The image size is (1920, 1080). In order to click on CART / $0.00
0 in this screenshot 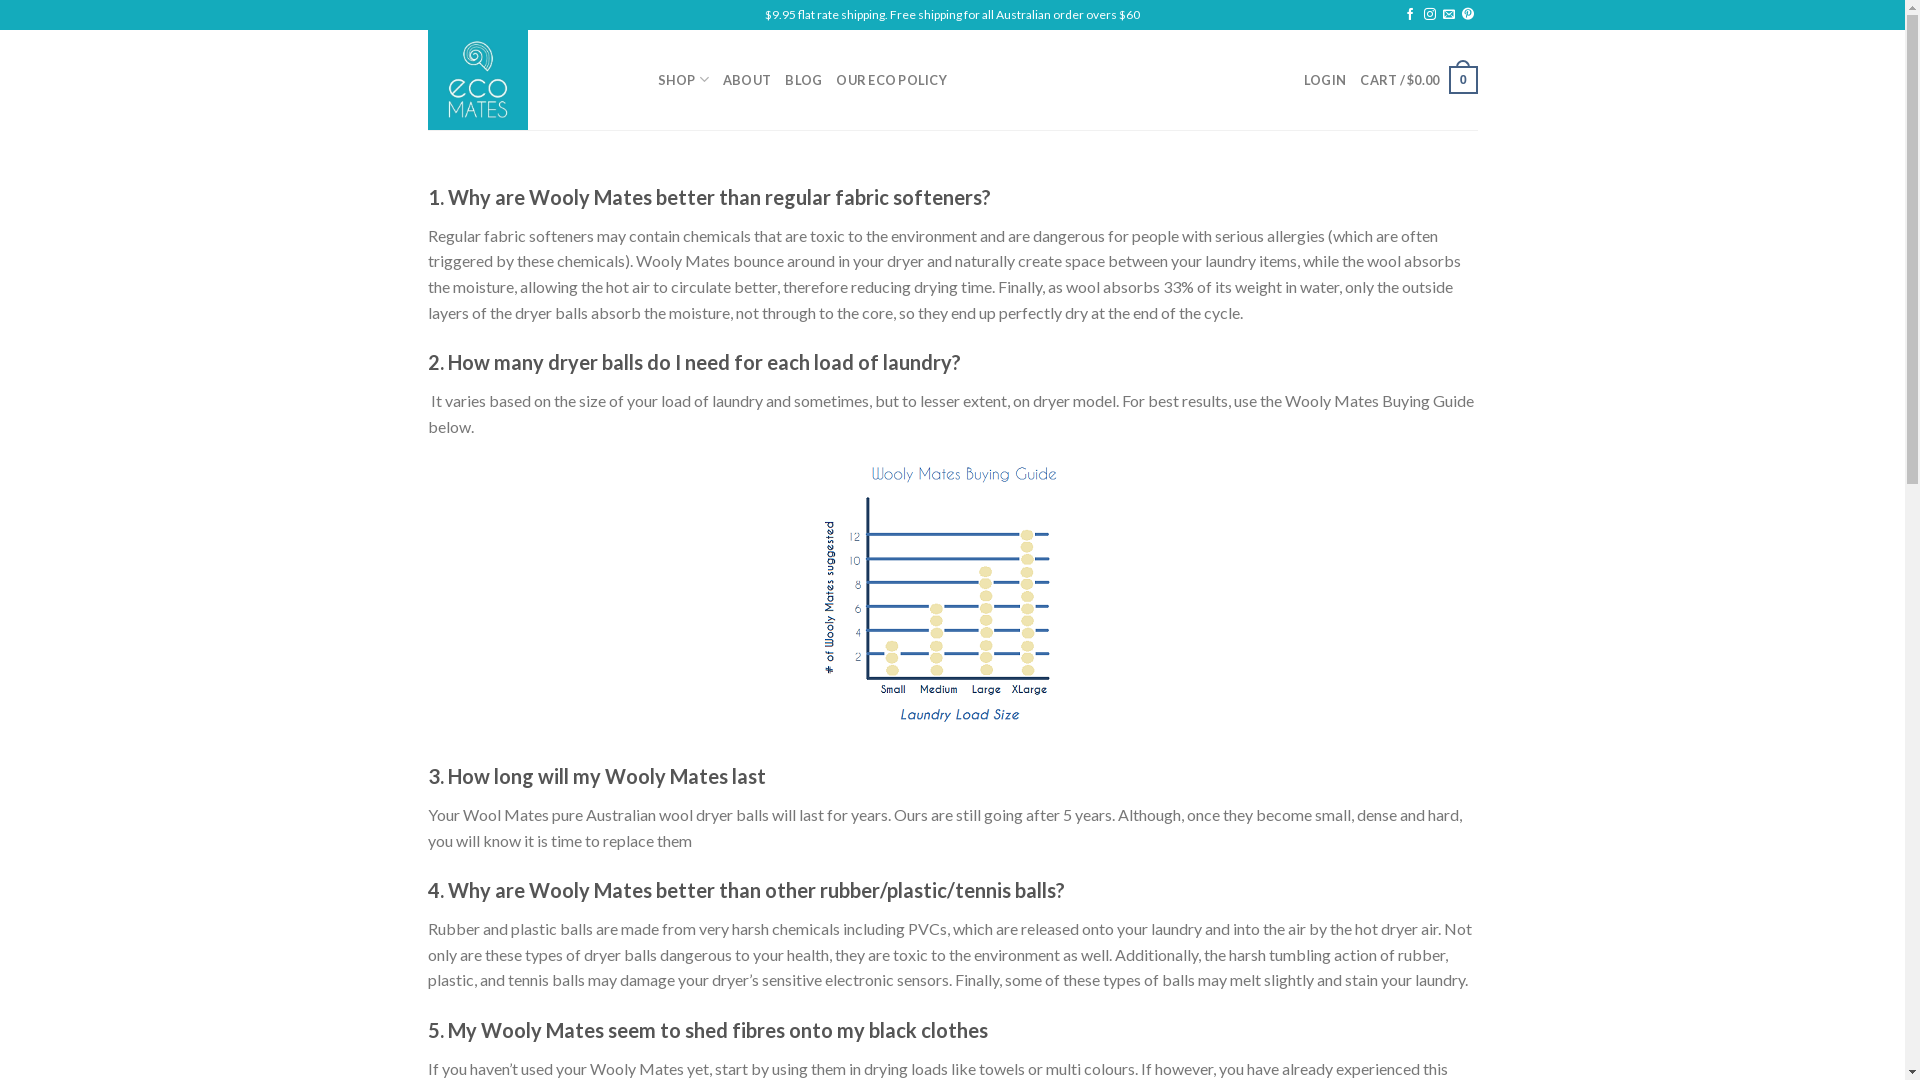, I will do `click(1418, 80)`.